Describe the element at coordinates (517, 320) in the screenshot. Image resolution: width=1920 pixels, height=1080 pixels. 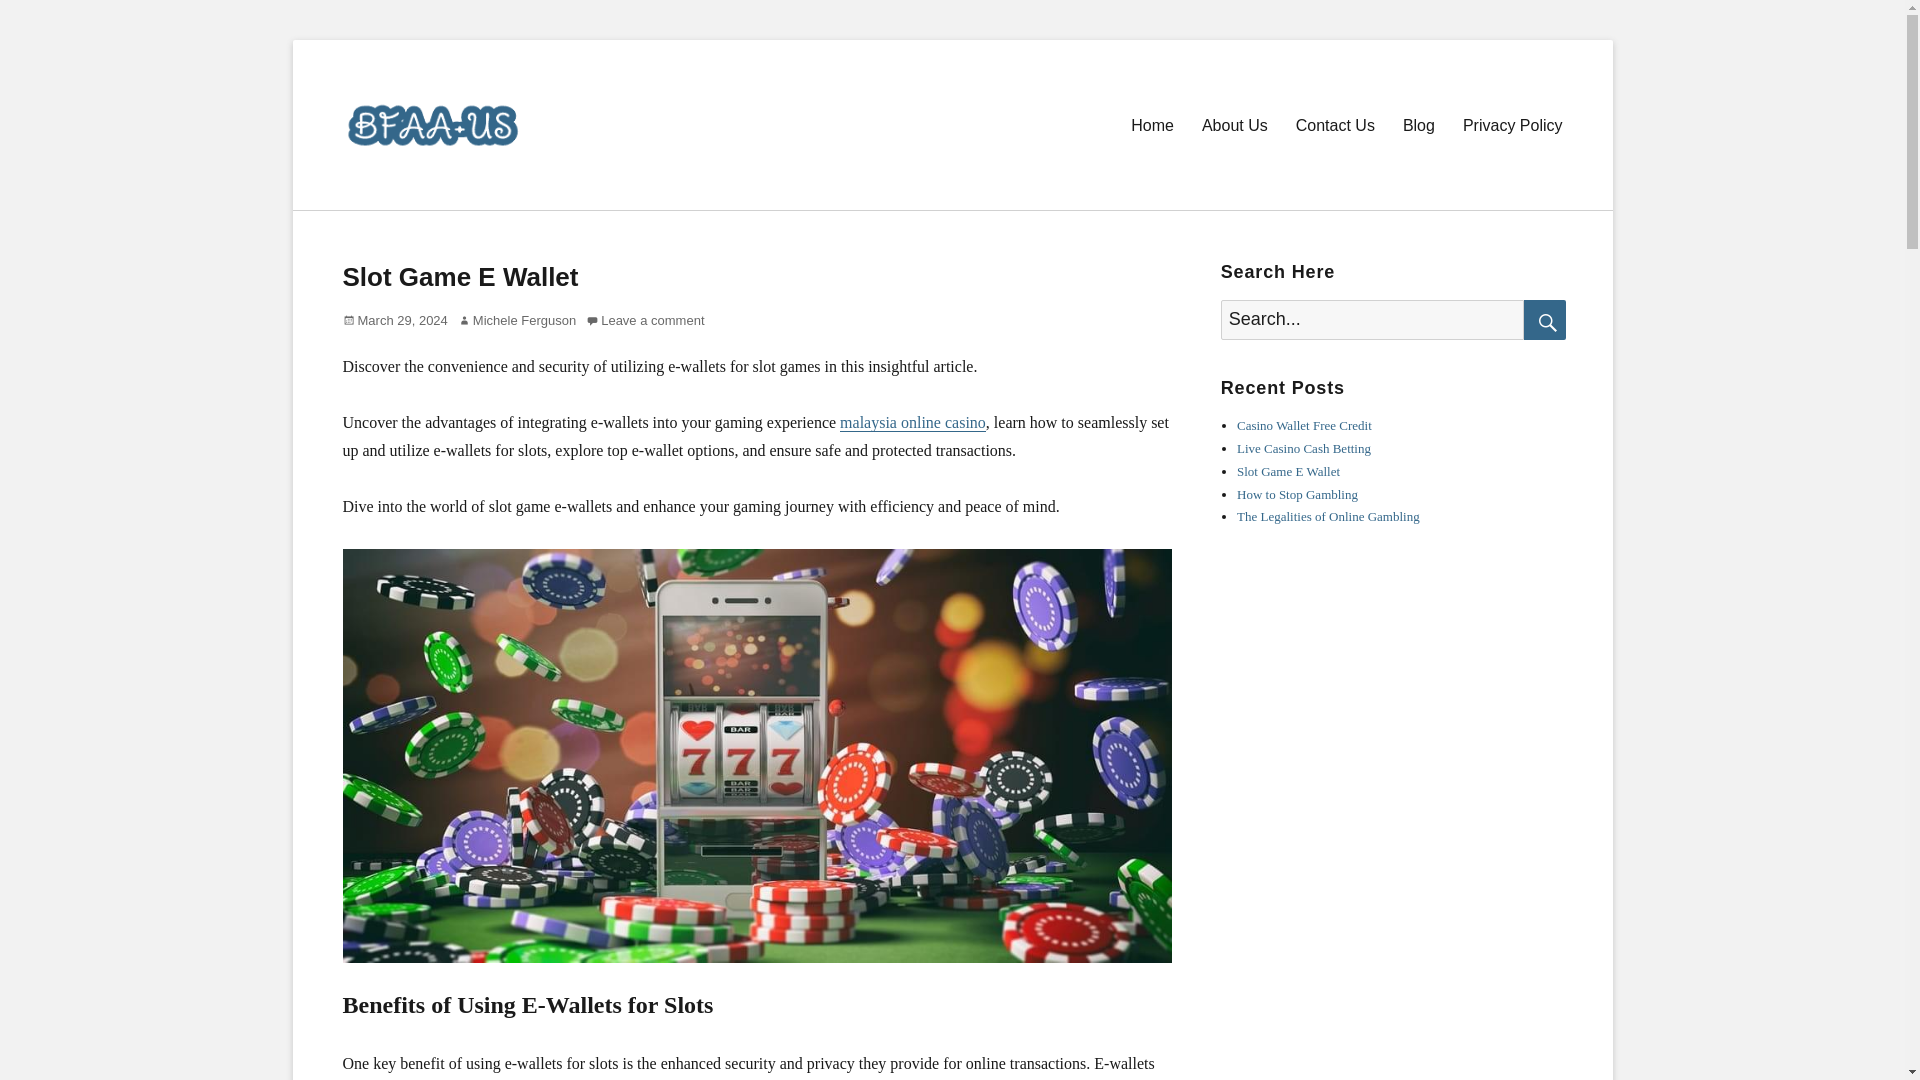
I see `Michele Ferguson` at that location.